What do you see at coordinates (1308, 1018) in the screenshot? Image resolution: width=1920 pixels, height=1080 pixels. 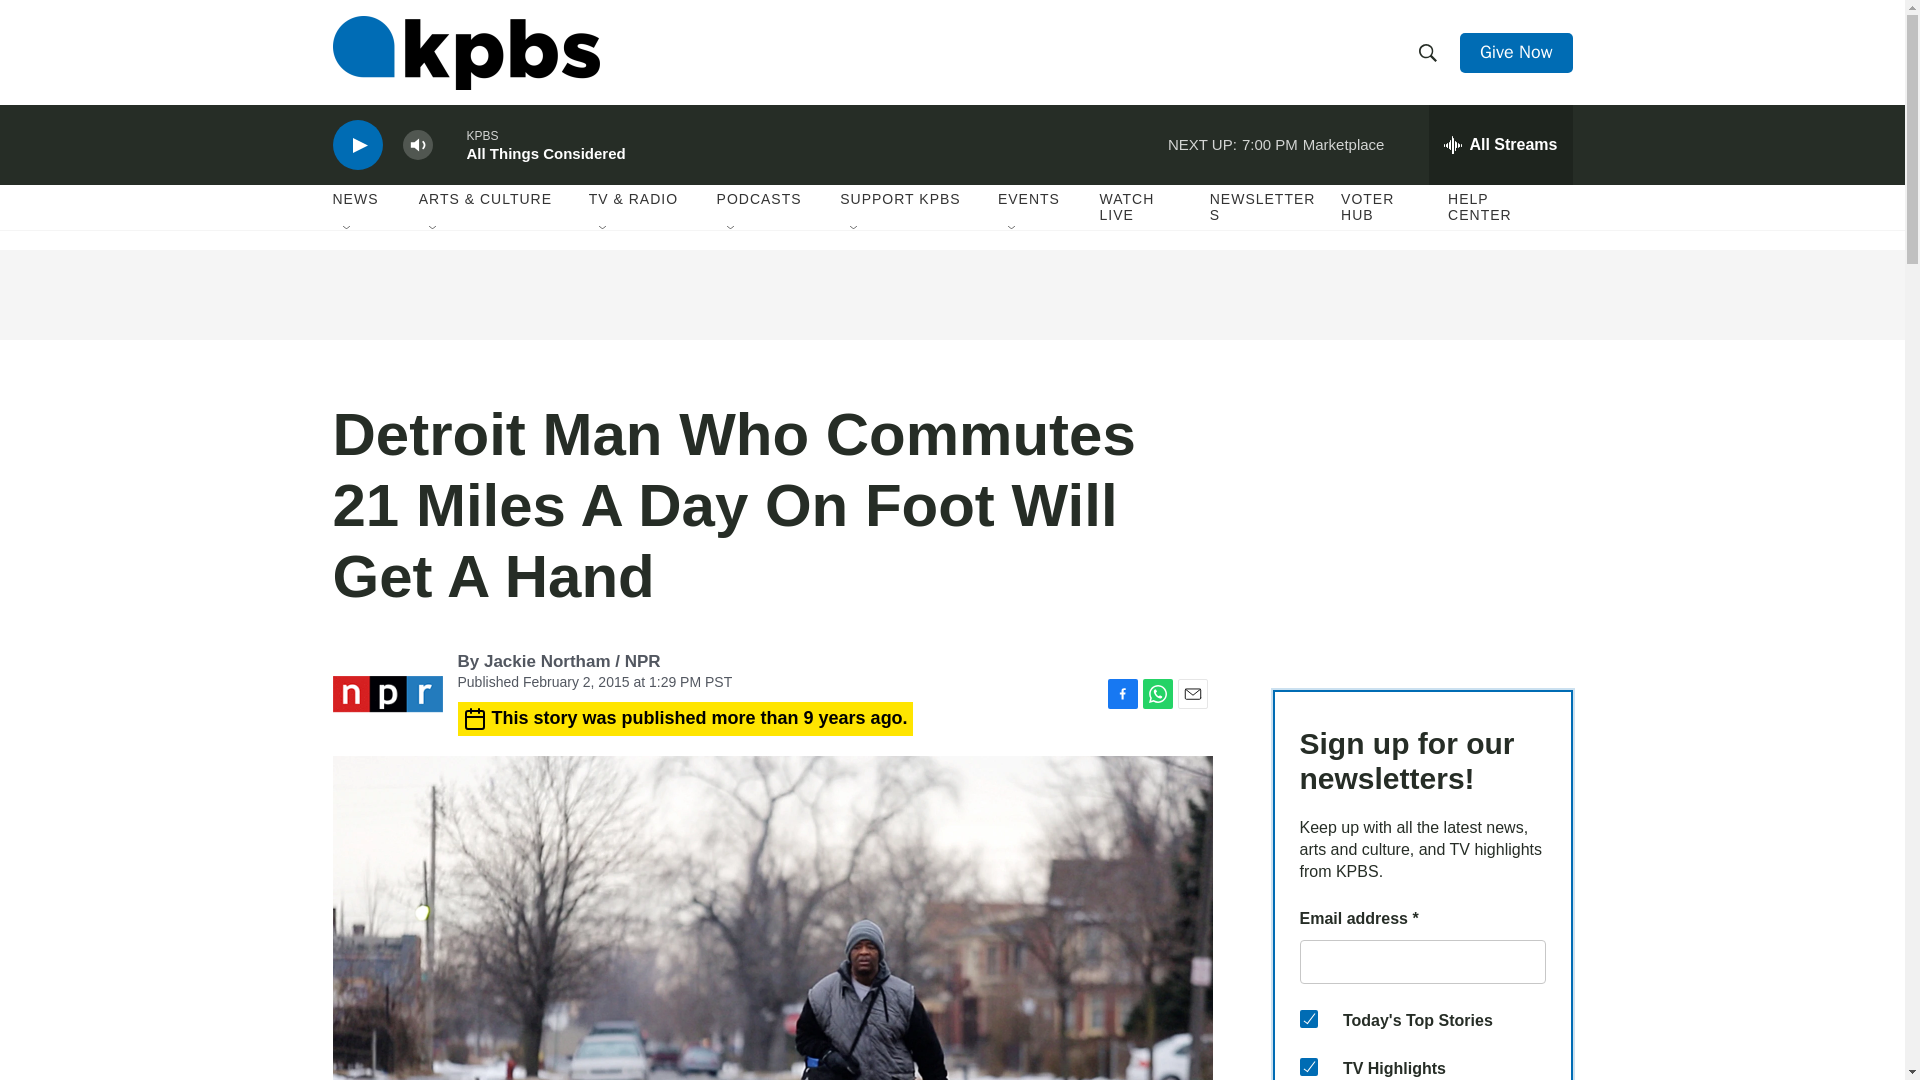 I see `4` at bounding box center [1308, 1018].